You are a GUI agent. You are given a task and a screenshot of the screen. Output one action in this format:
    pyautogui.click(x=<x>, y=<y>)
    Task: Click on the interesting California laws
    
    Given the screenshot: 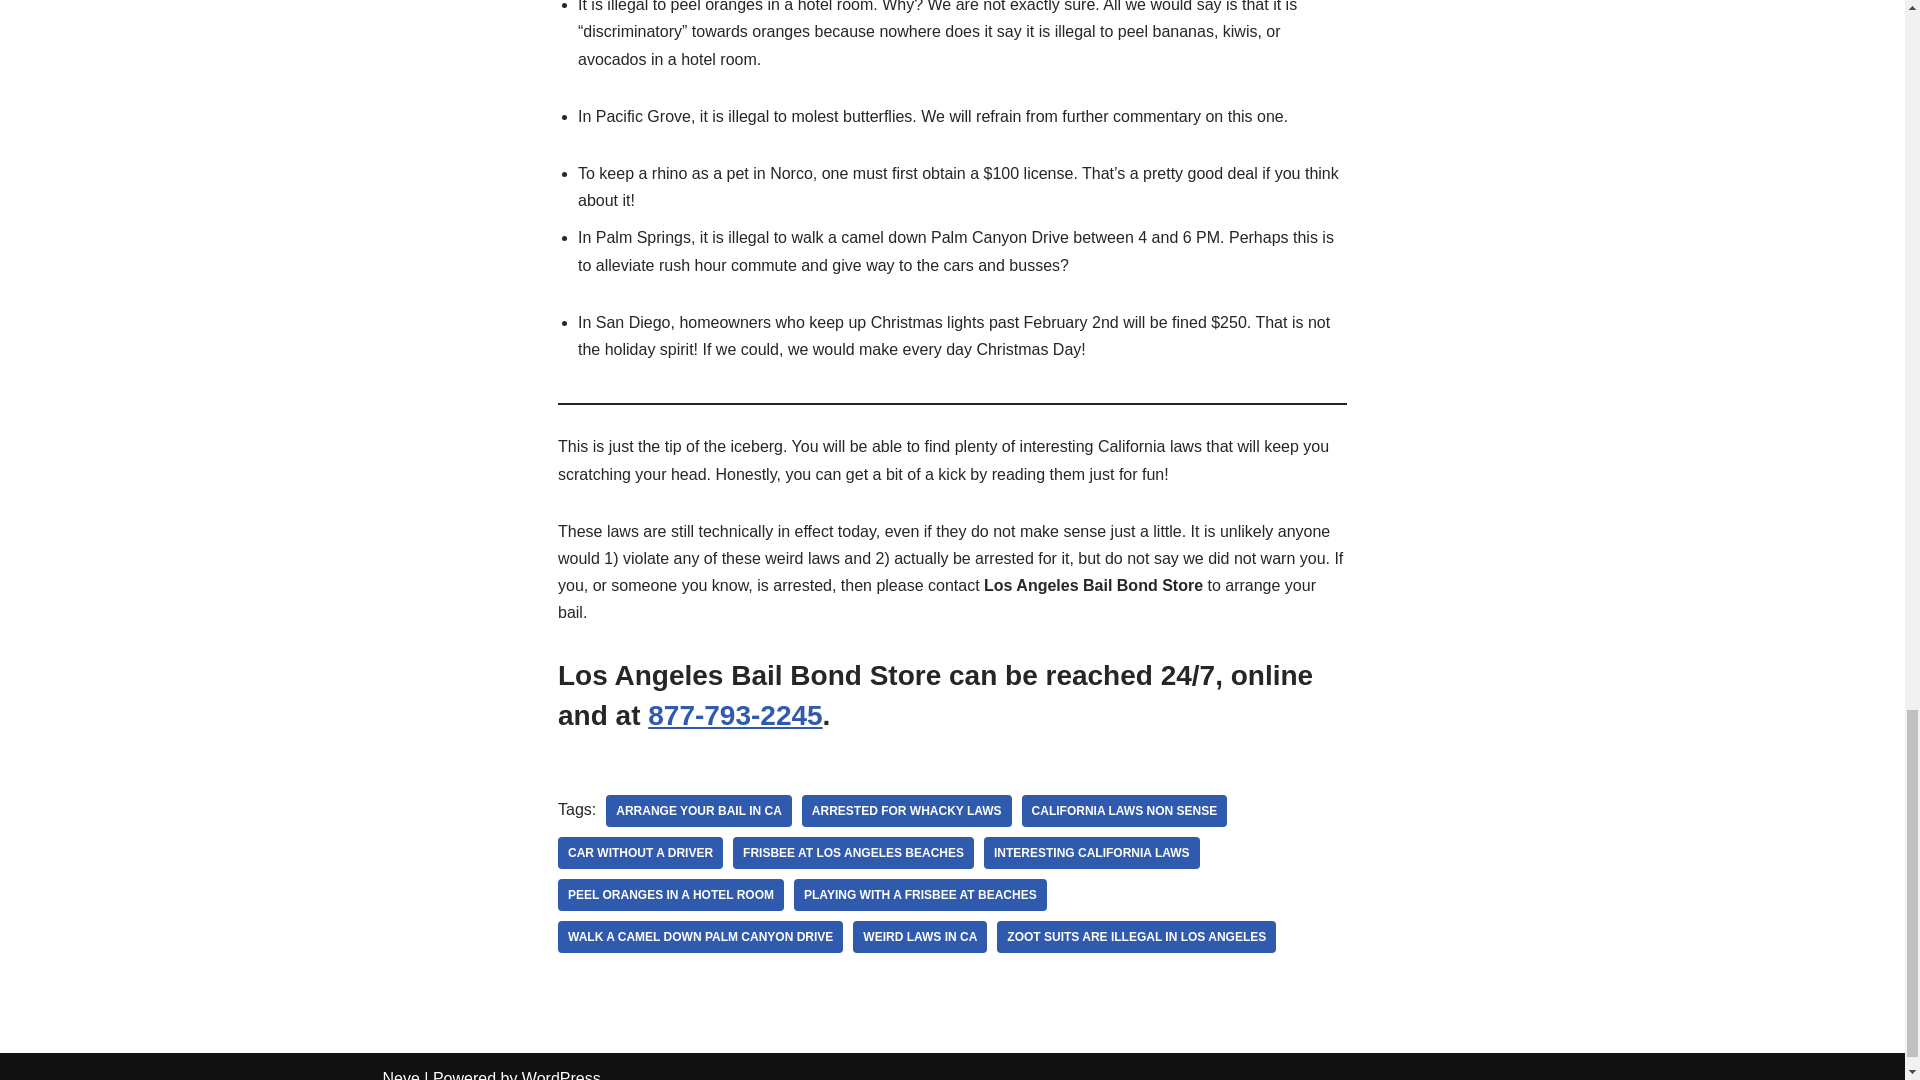 What is the action you would take?
    pyautogui.click(x=1092, y=853)
    